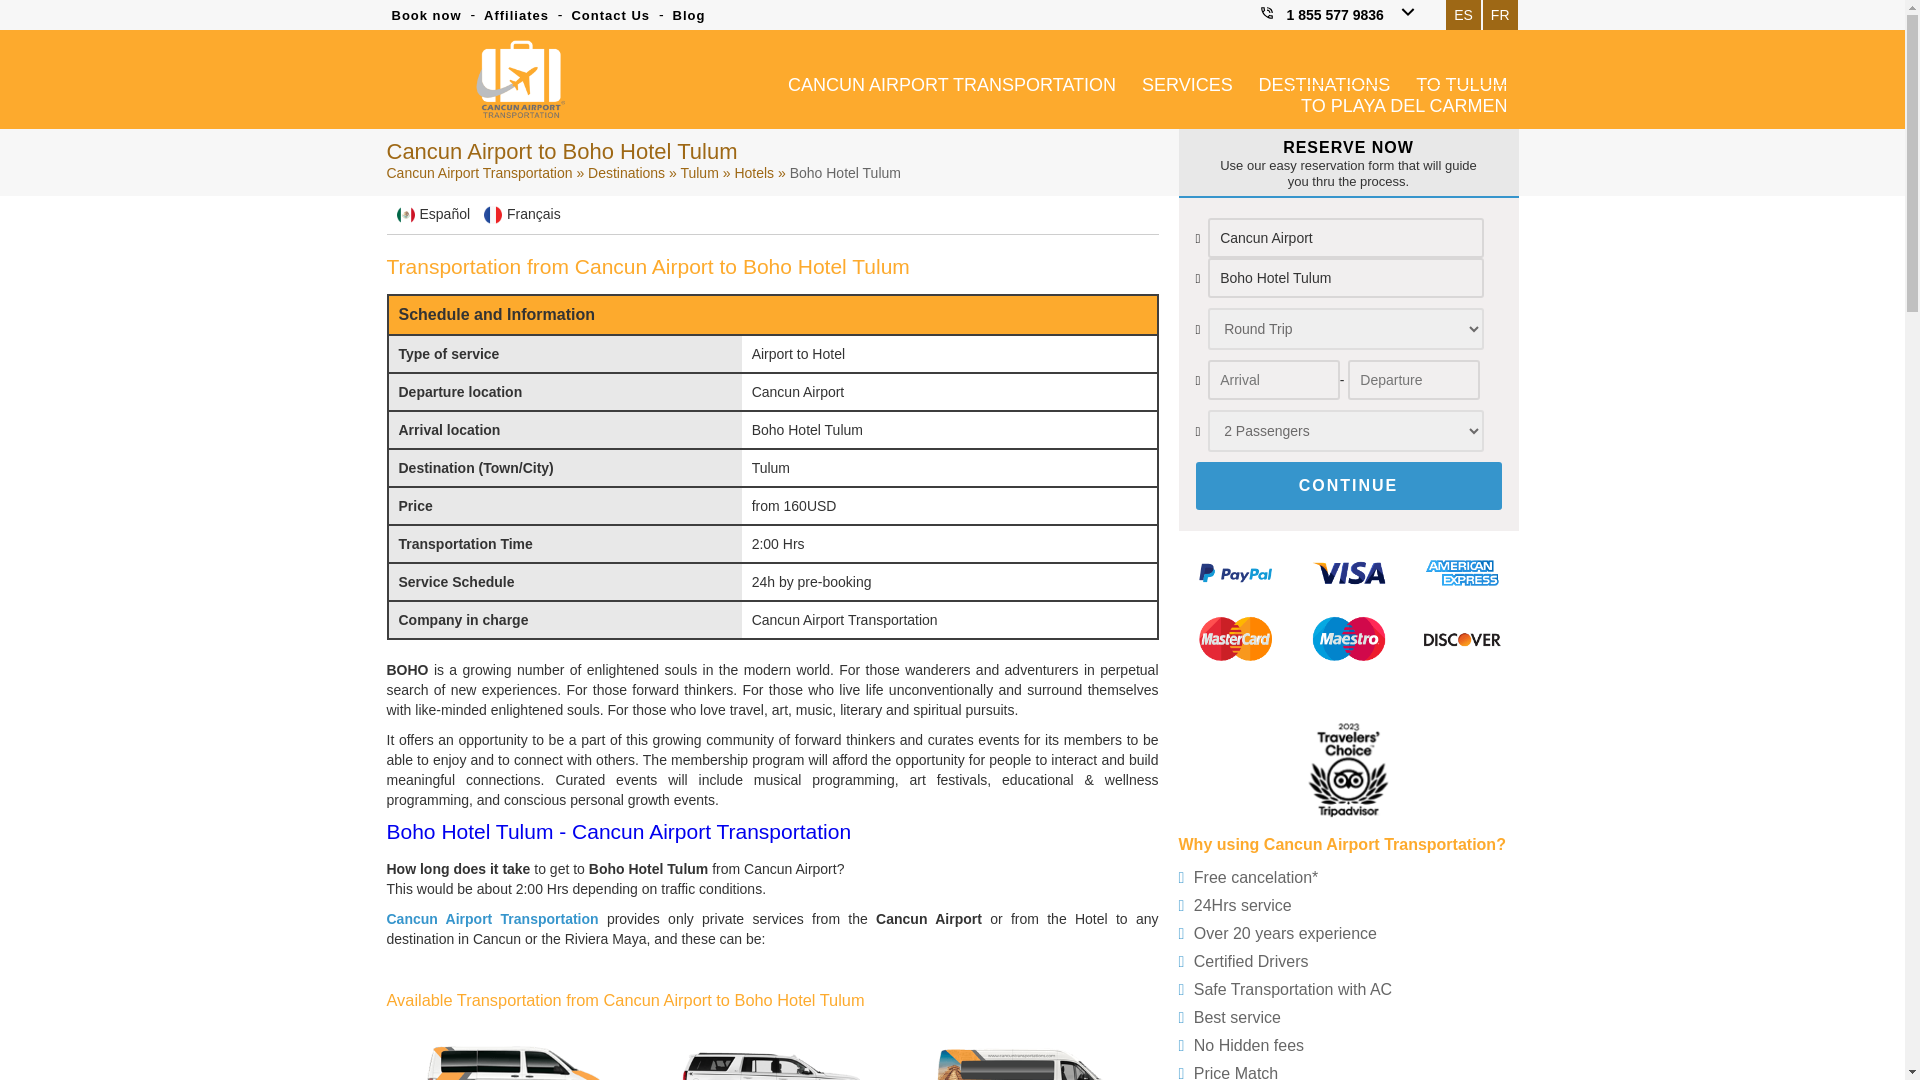 Image resolution: width=1920 pixels, height=1080 pixels. I want to click on Cancun Airpor Transportation, so click(952, 82).